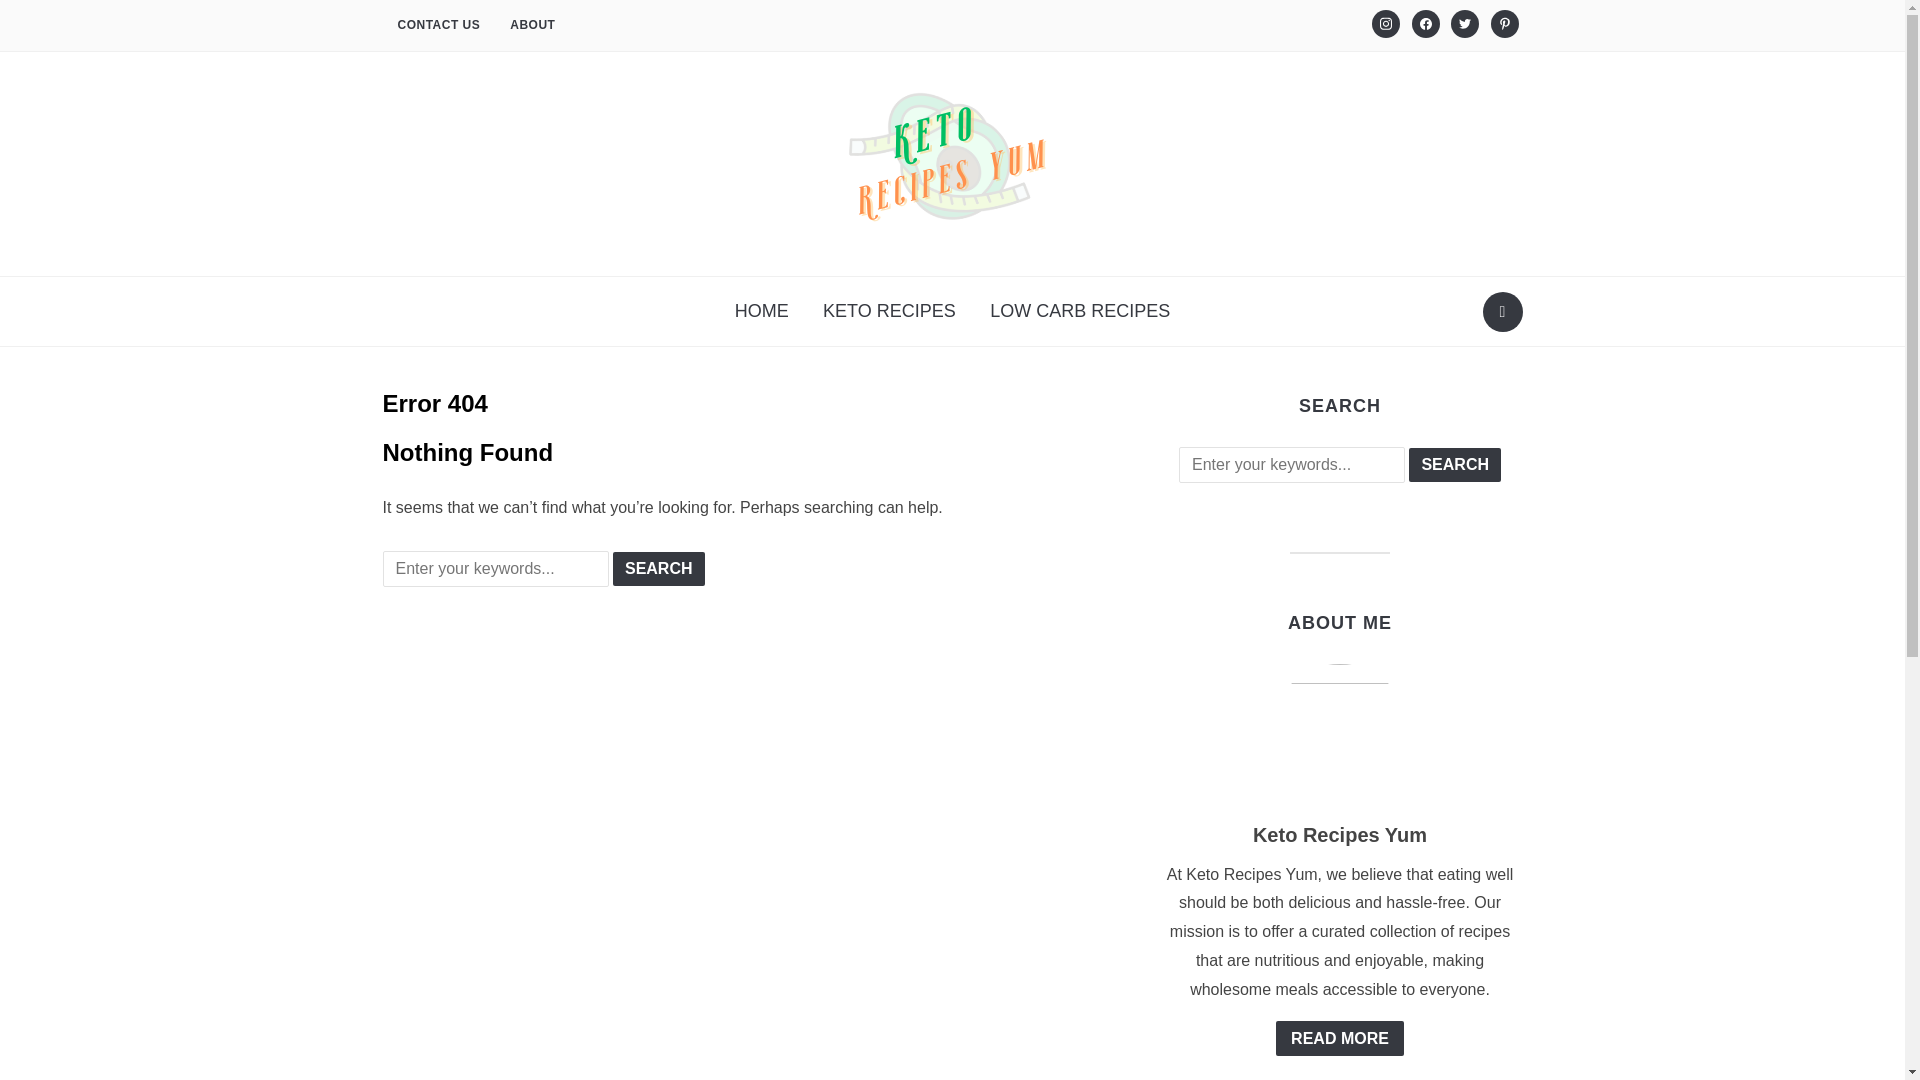  I want to click on KETO RECIPES, so click(1455, 464).